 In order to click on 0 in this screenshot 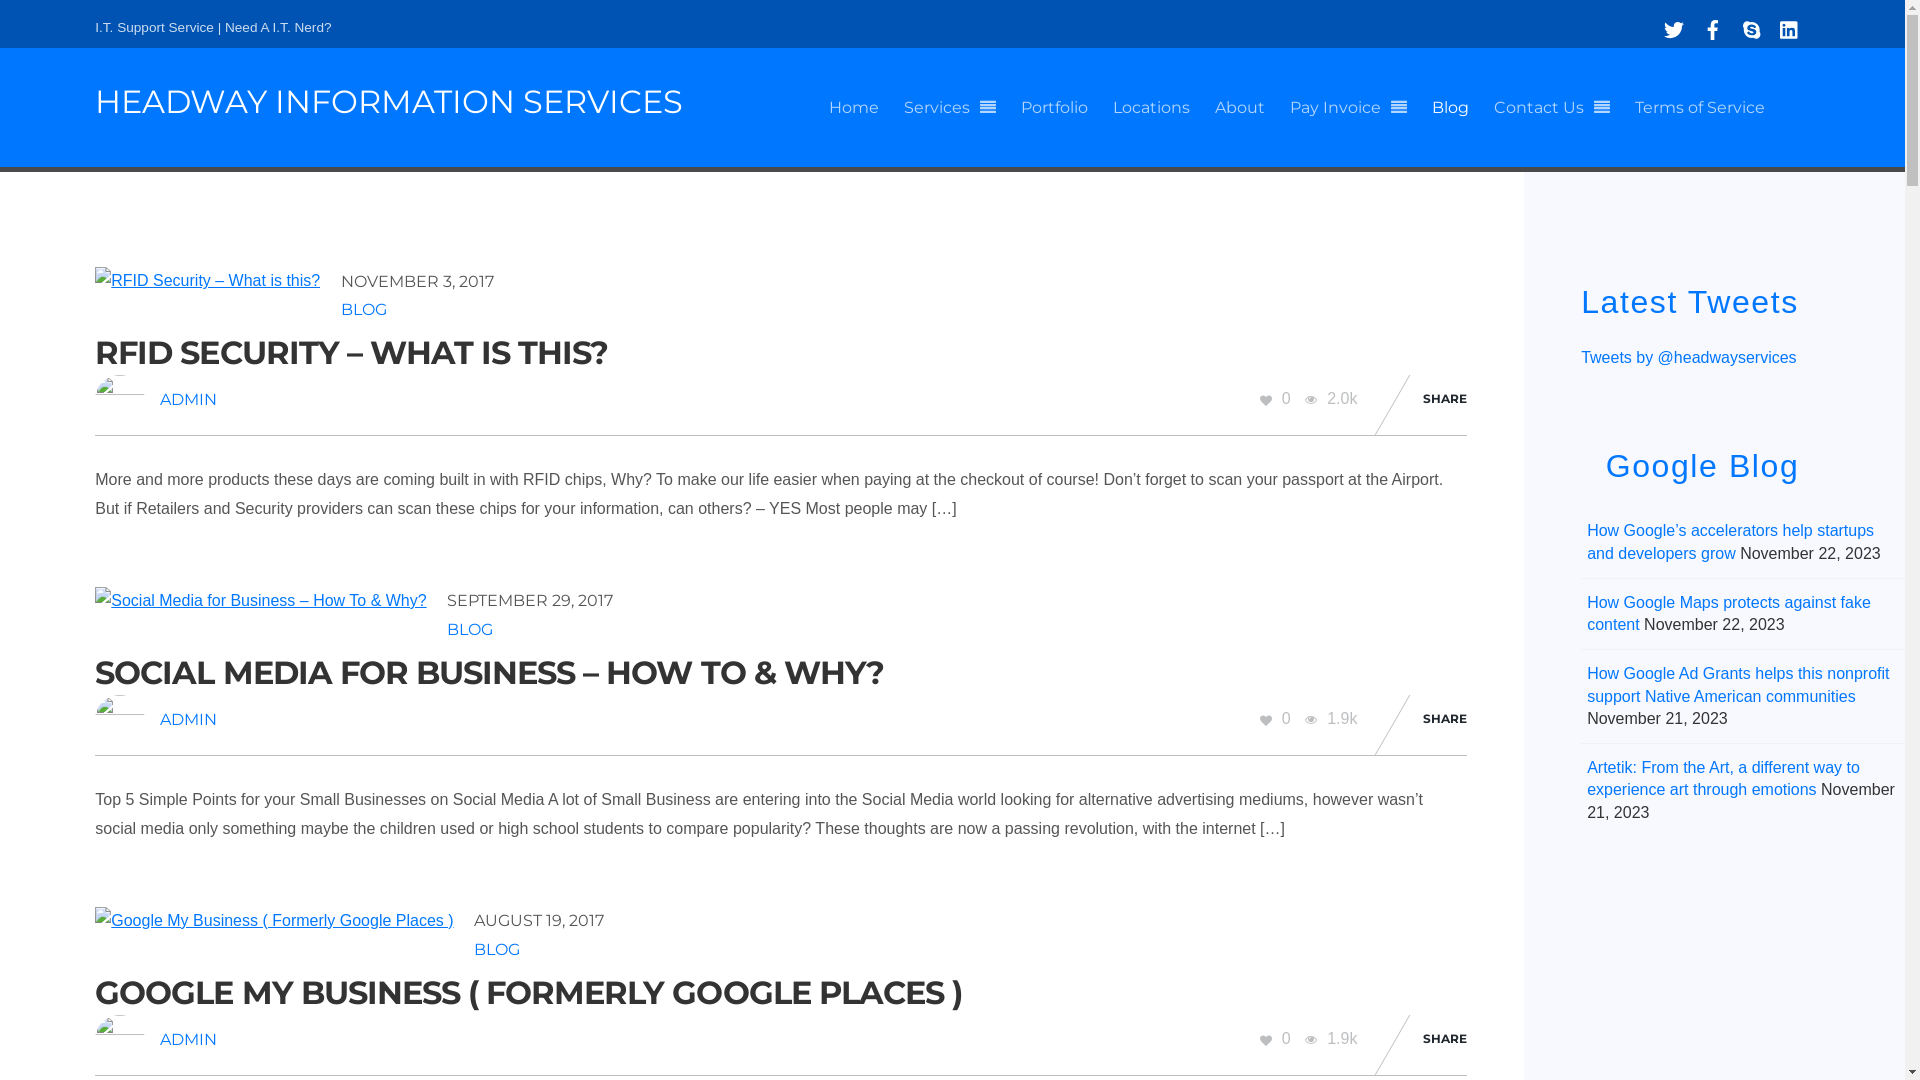, I will do `click(1278, 1038)`.